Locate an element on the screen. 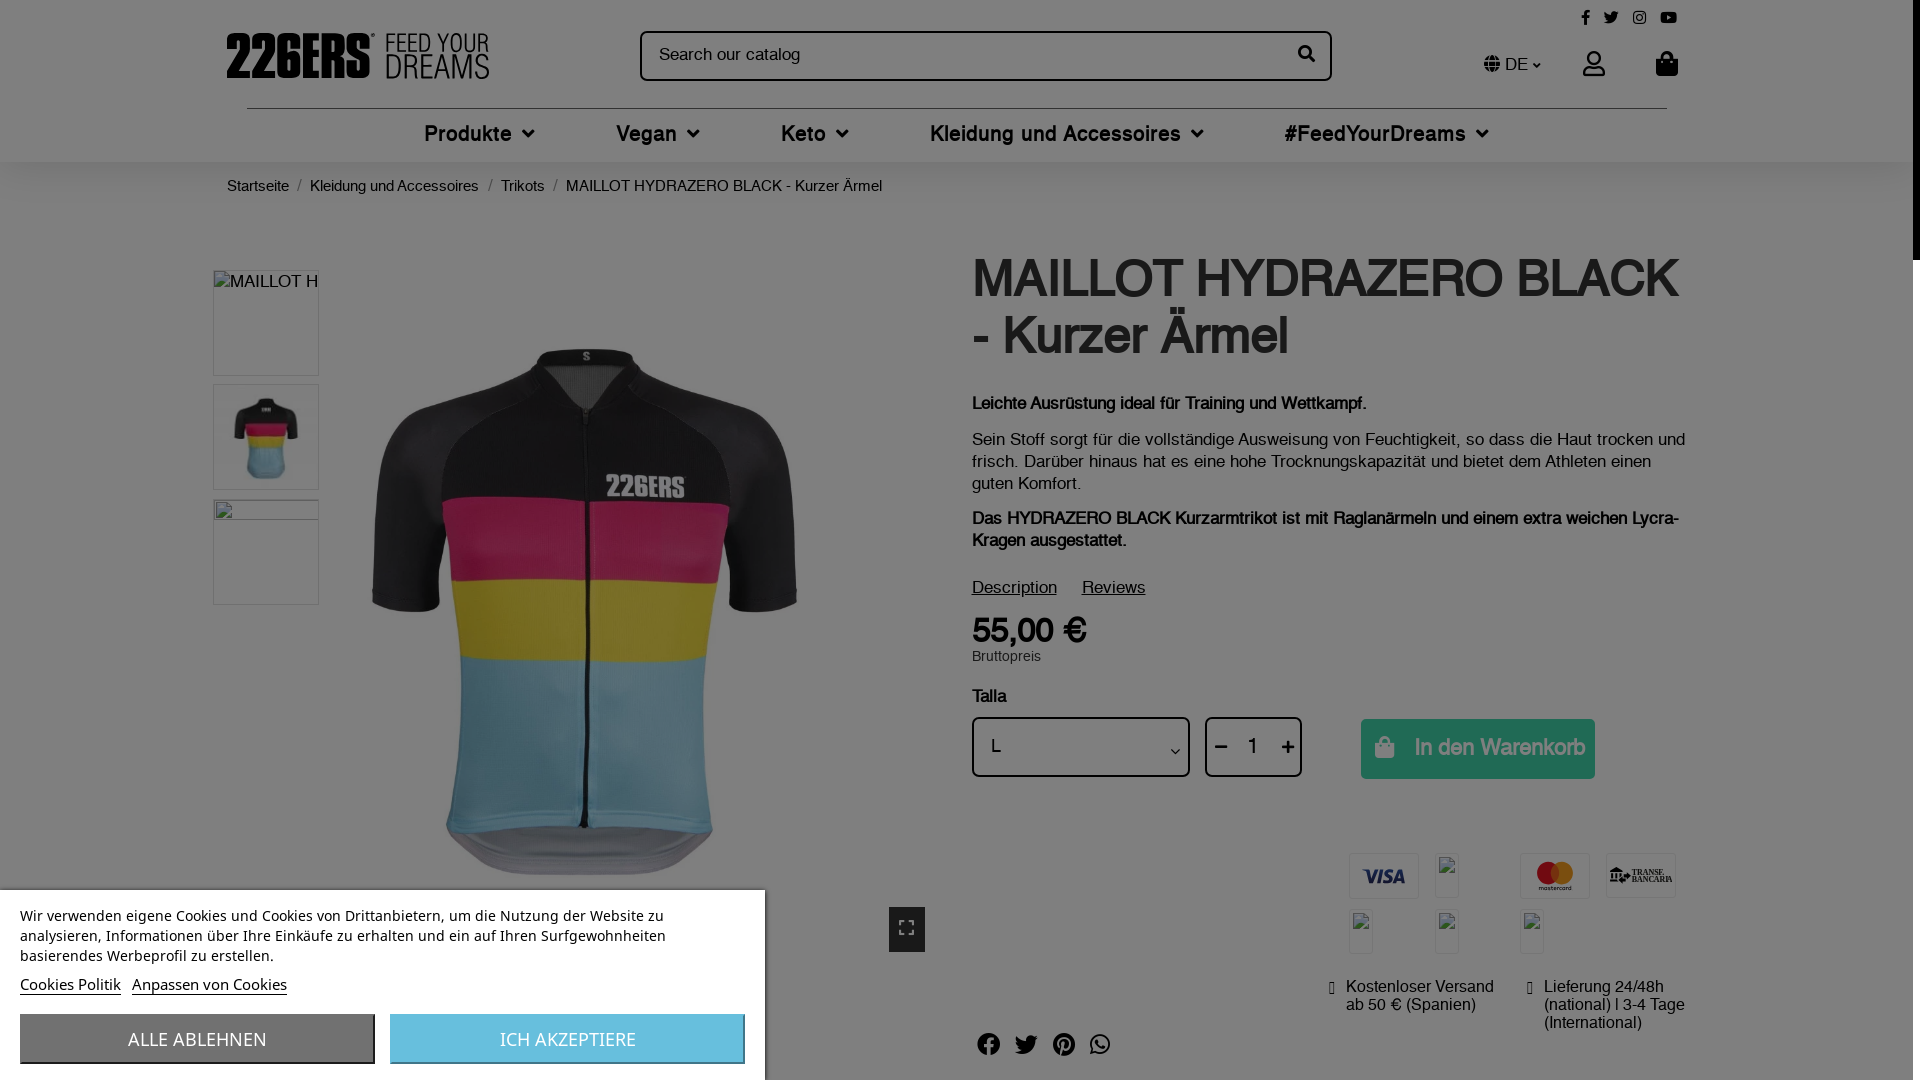 This screenshot has height=1080, width=1920. Produkte is located at coordinates (480, 136).